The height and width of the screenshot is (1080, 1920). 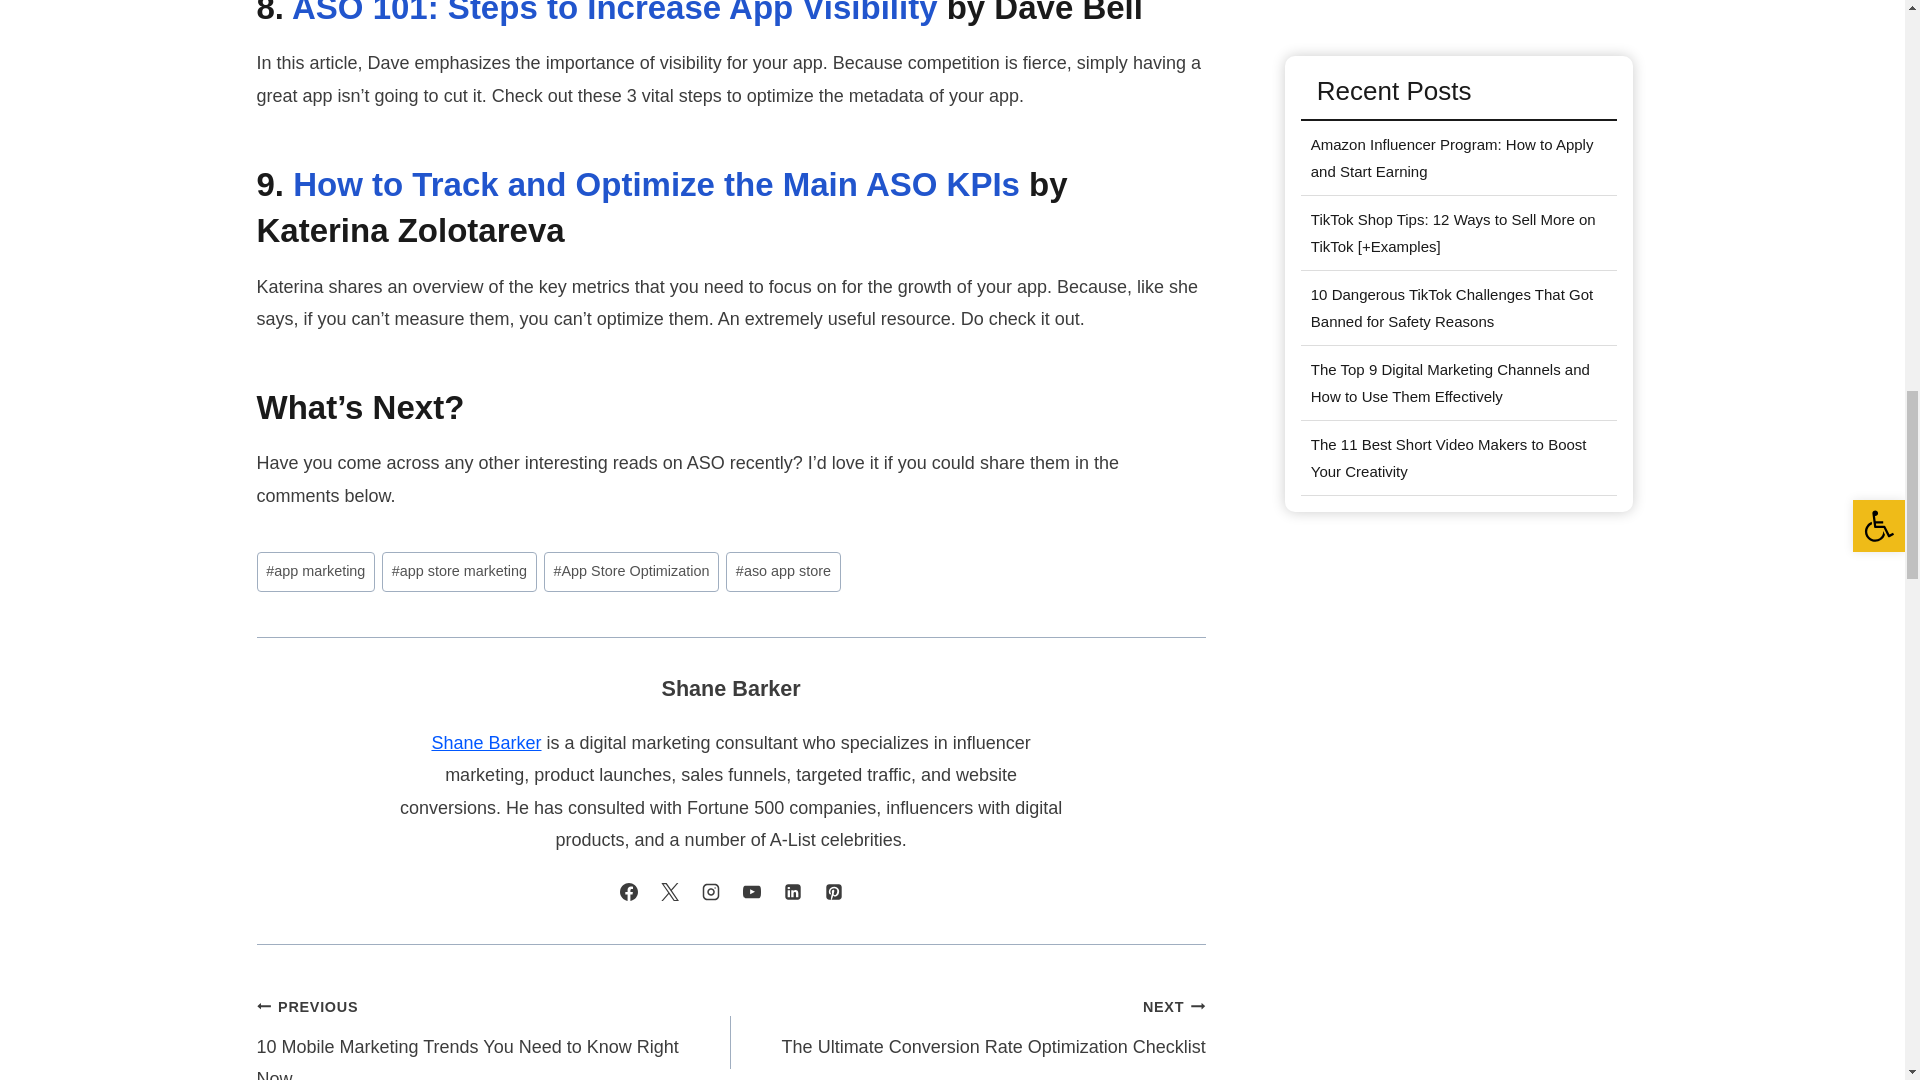 What do you see at coordinates (670, 892) in the screenshot?
I see `Follow Shane Barker on X formerly Twitter` at bounding box center [670, 892].